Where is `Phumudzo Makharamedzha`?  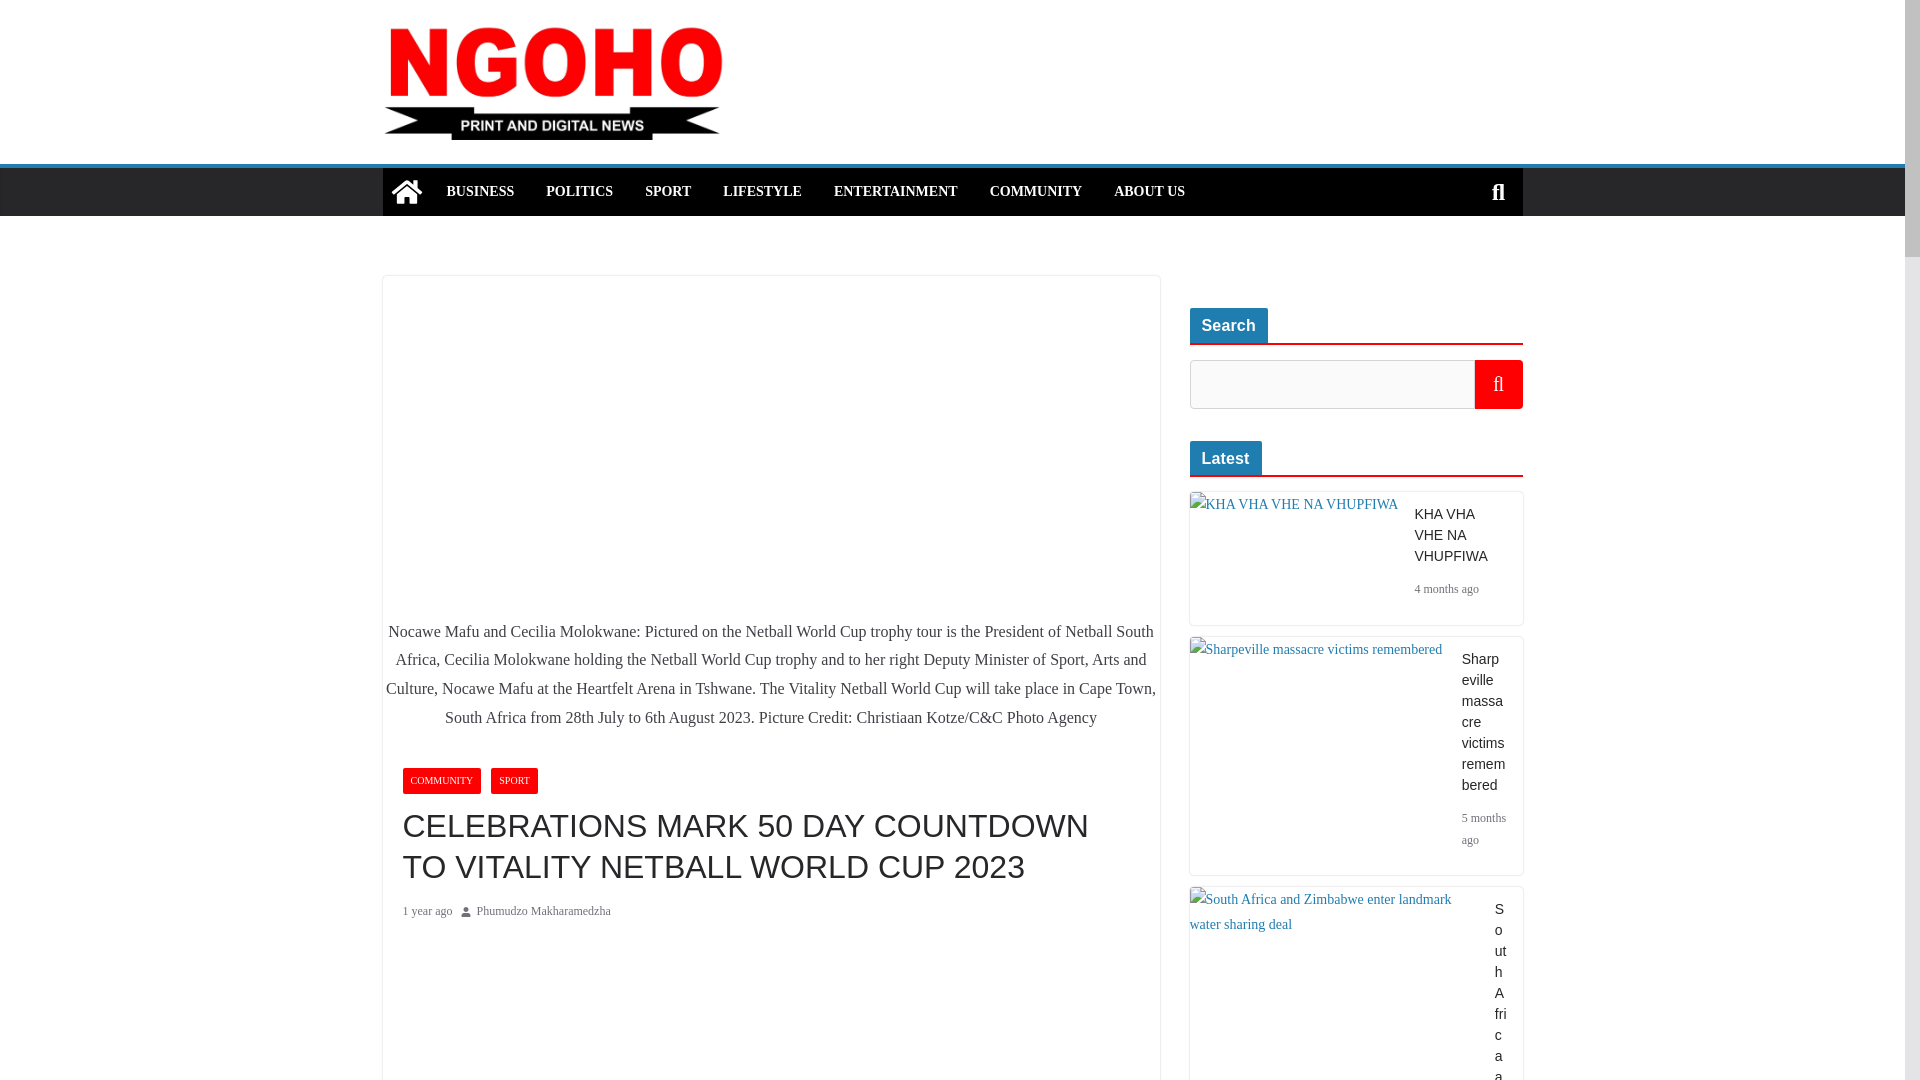 Phumudzo Makharamedzha is located at coordinates (543, 912).